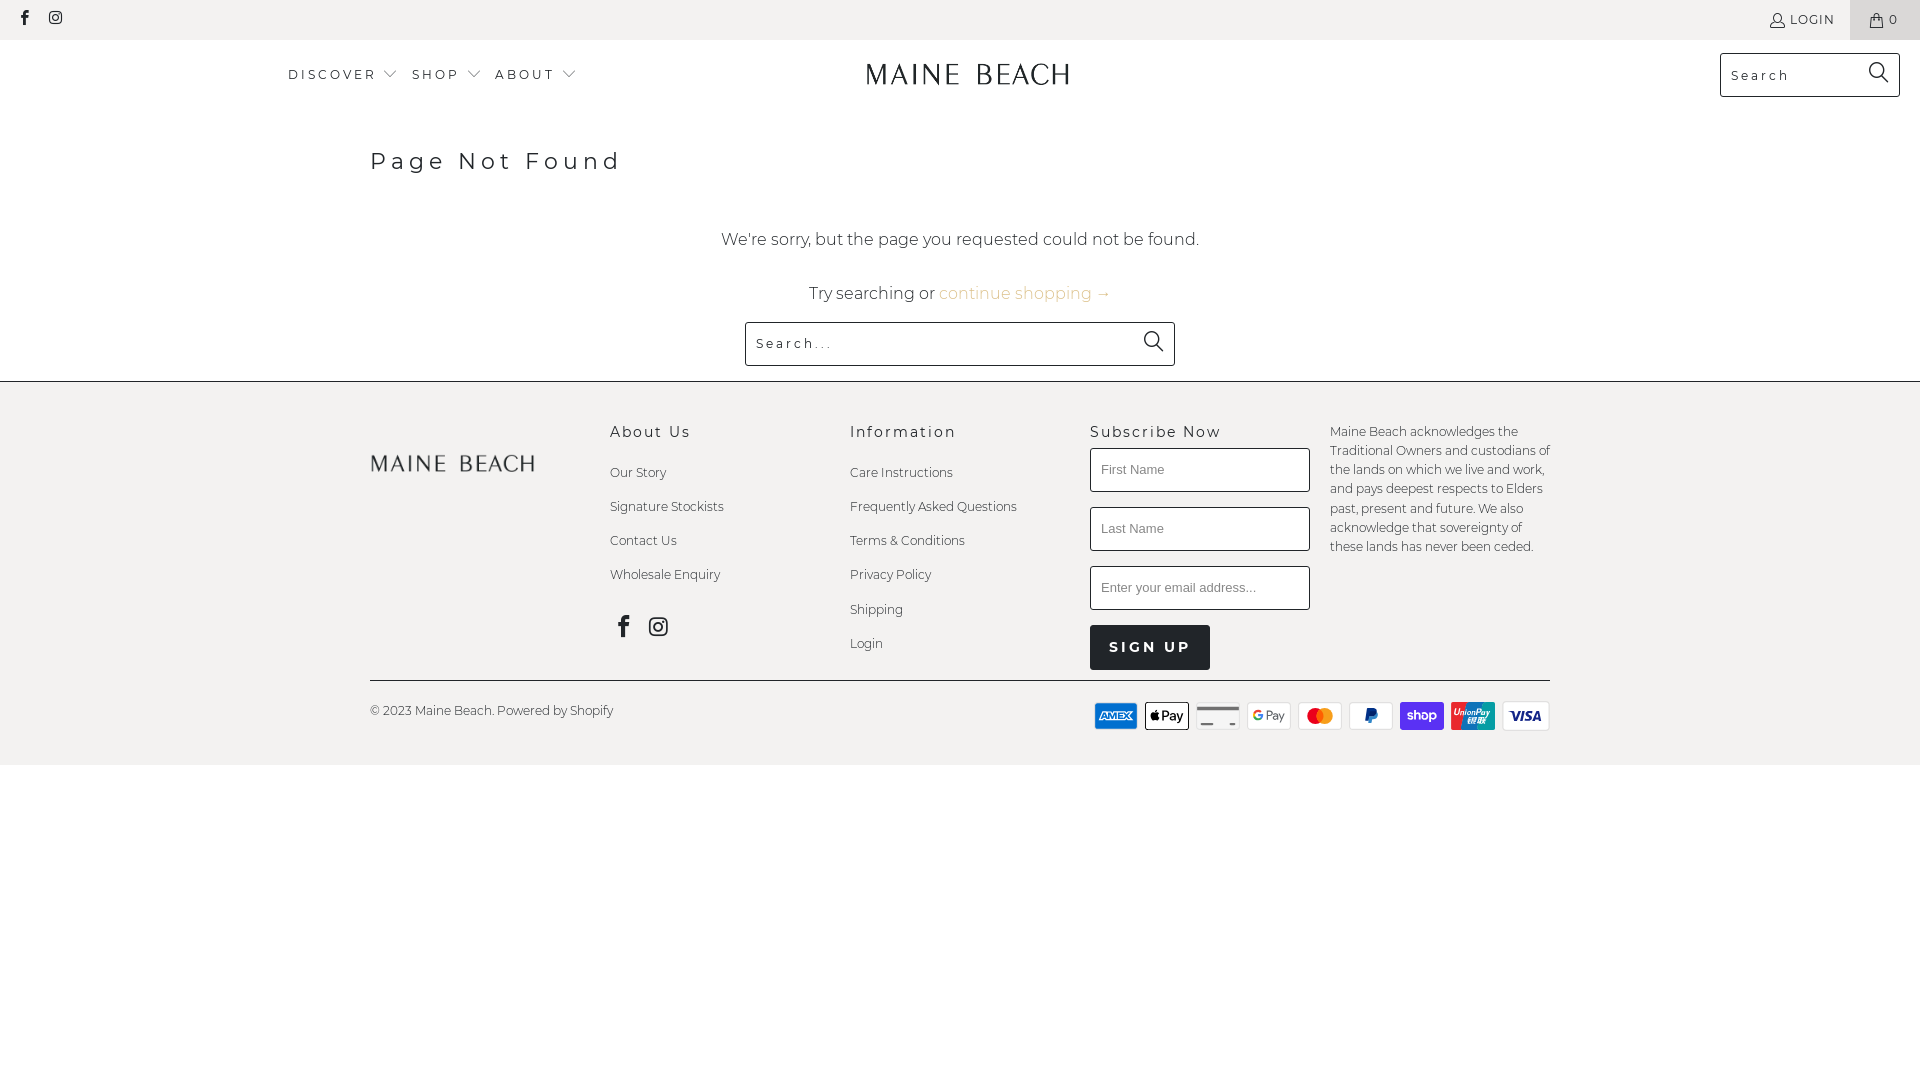 Image resolution: width=1920 pixels, height=1080 pixels. Describe the element at coordinates (54, 20) in the screenshot. I see `Maine Beach on Instagram` at that location.